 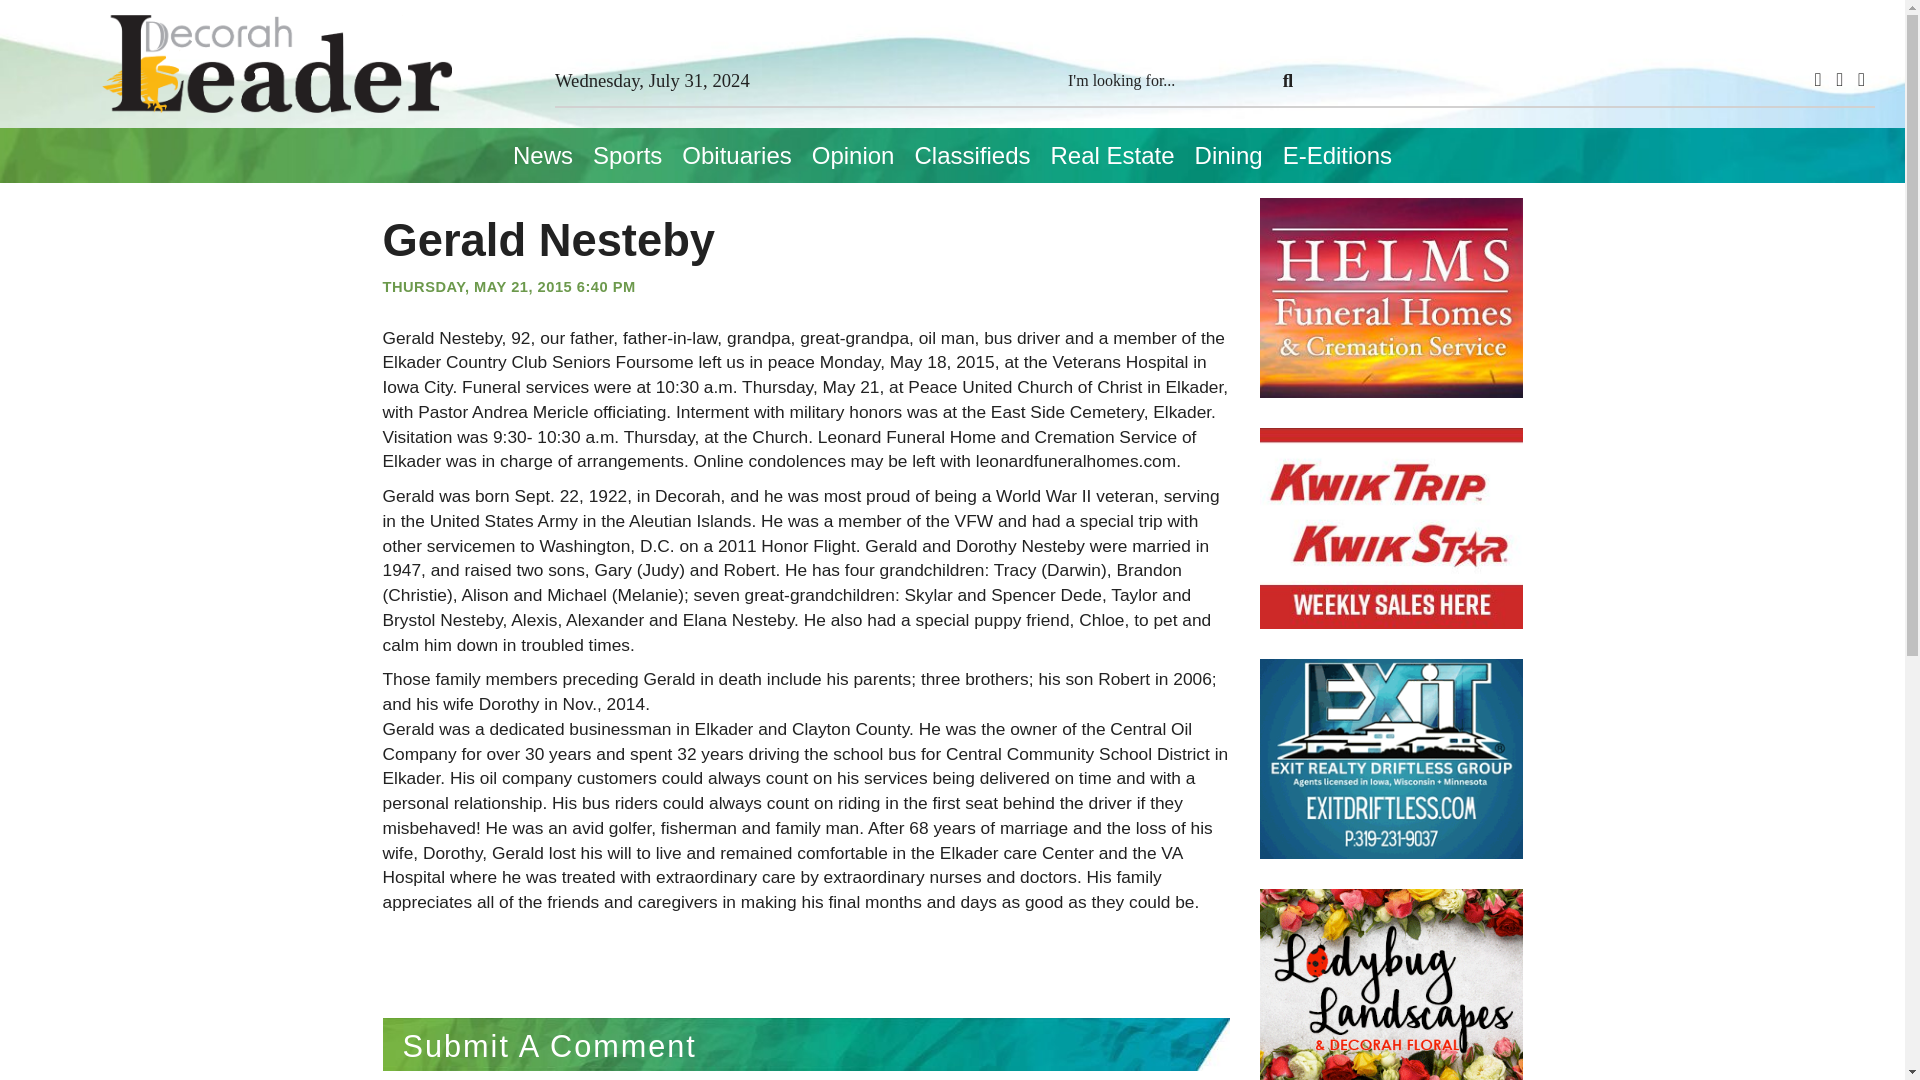 I want to click on Sports, so click(x=628, y=155).